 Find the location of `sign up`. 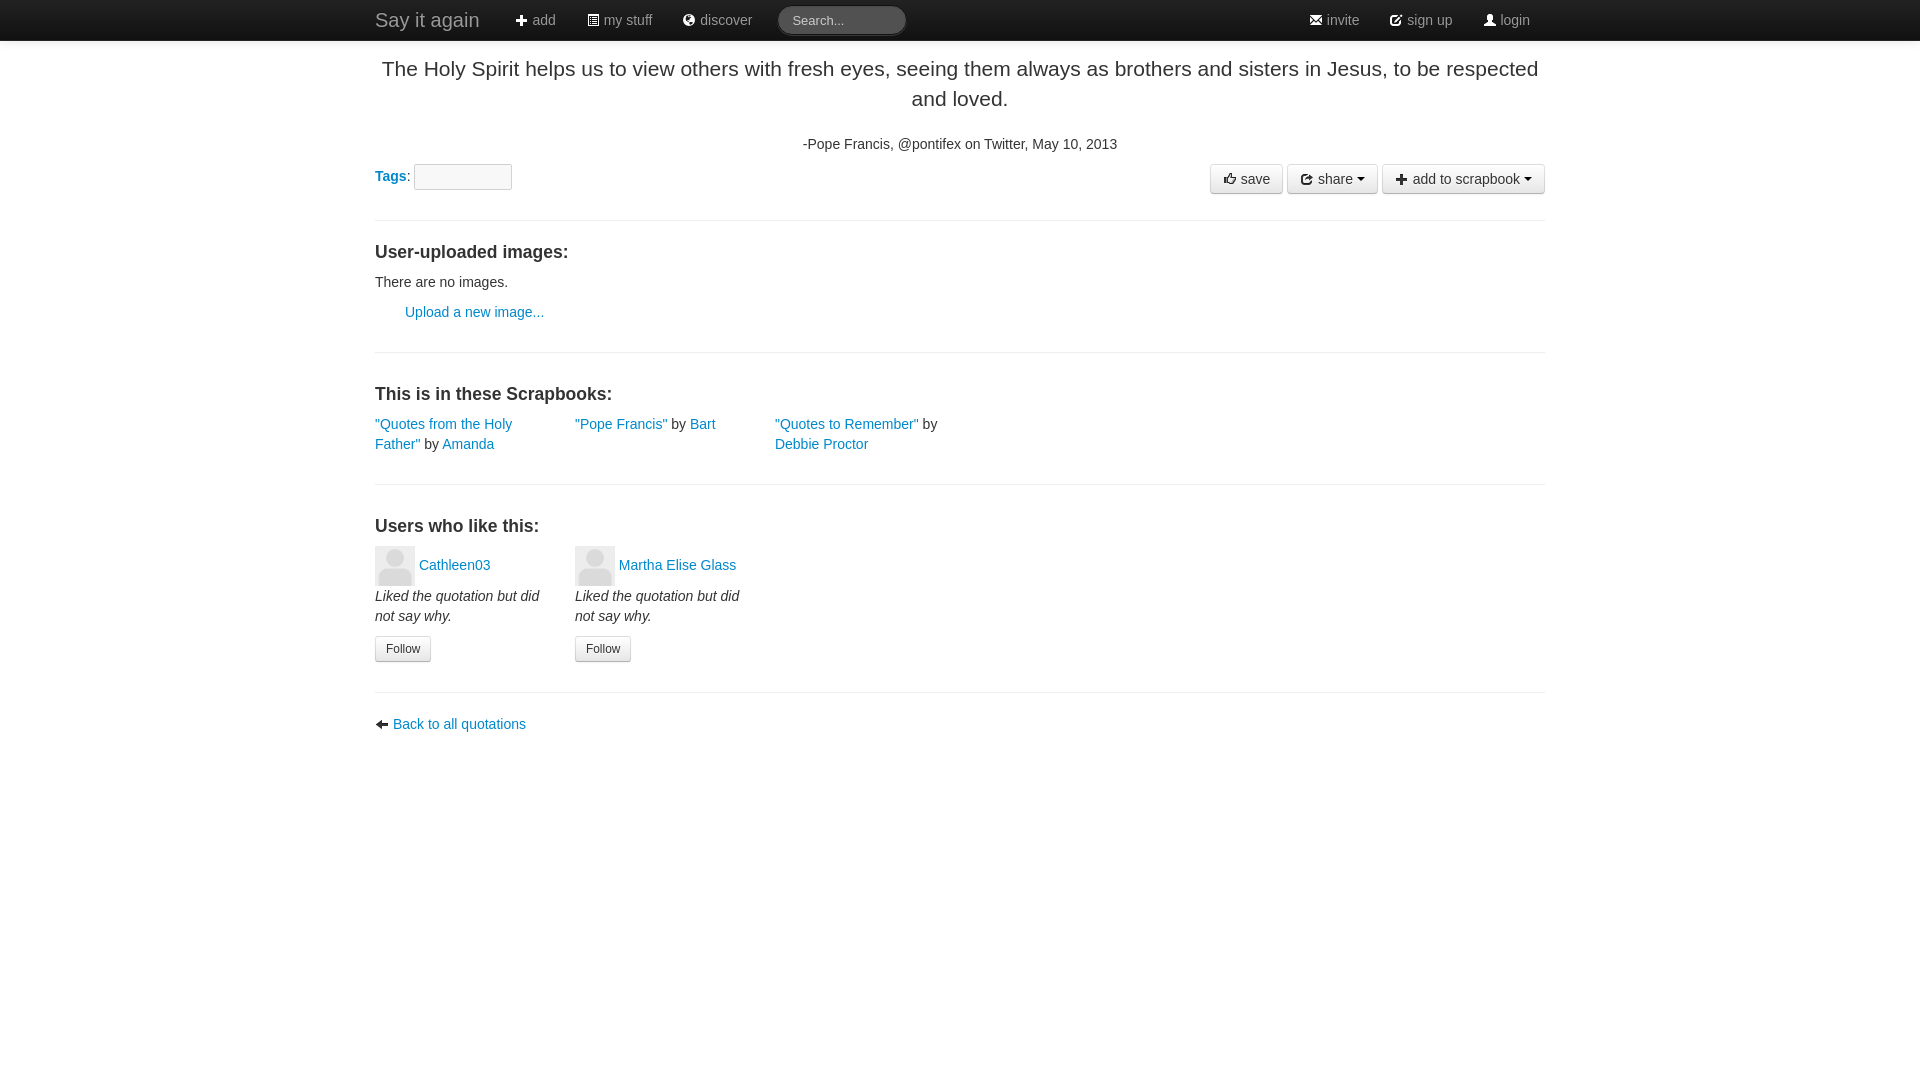

sign up is located at coordinates (1420, 20).